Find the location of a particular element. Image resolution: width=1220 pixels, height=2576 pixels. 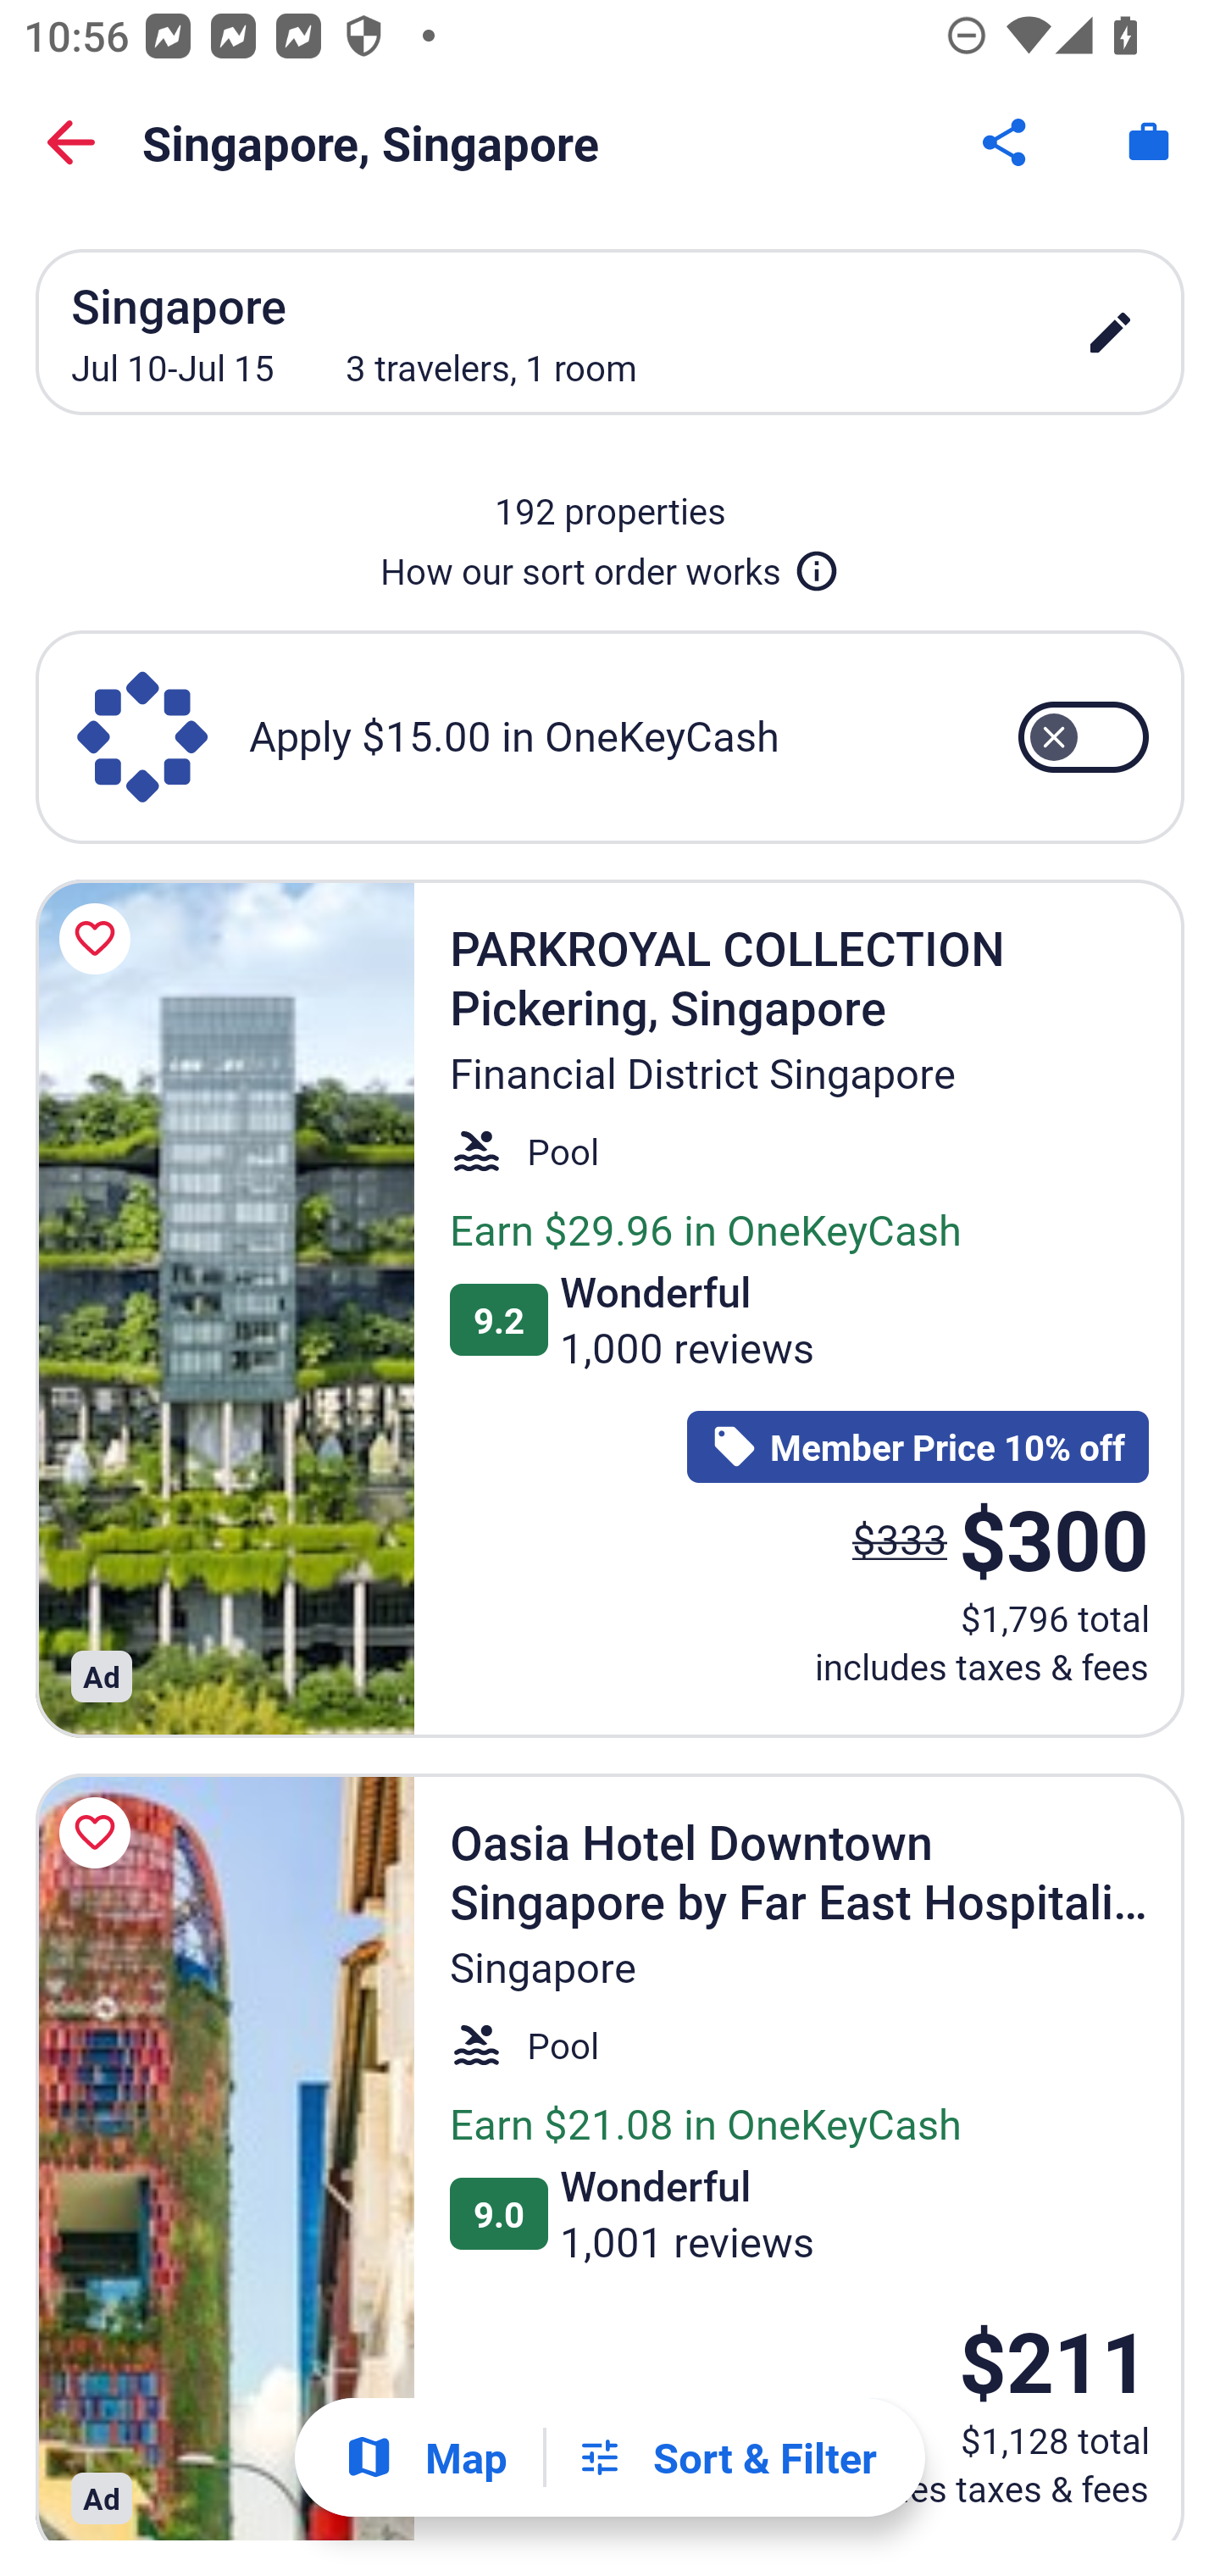

How our sort order works is located at coordinates (610, 564).